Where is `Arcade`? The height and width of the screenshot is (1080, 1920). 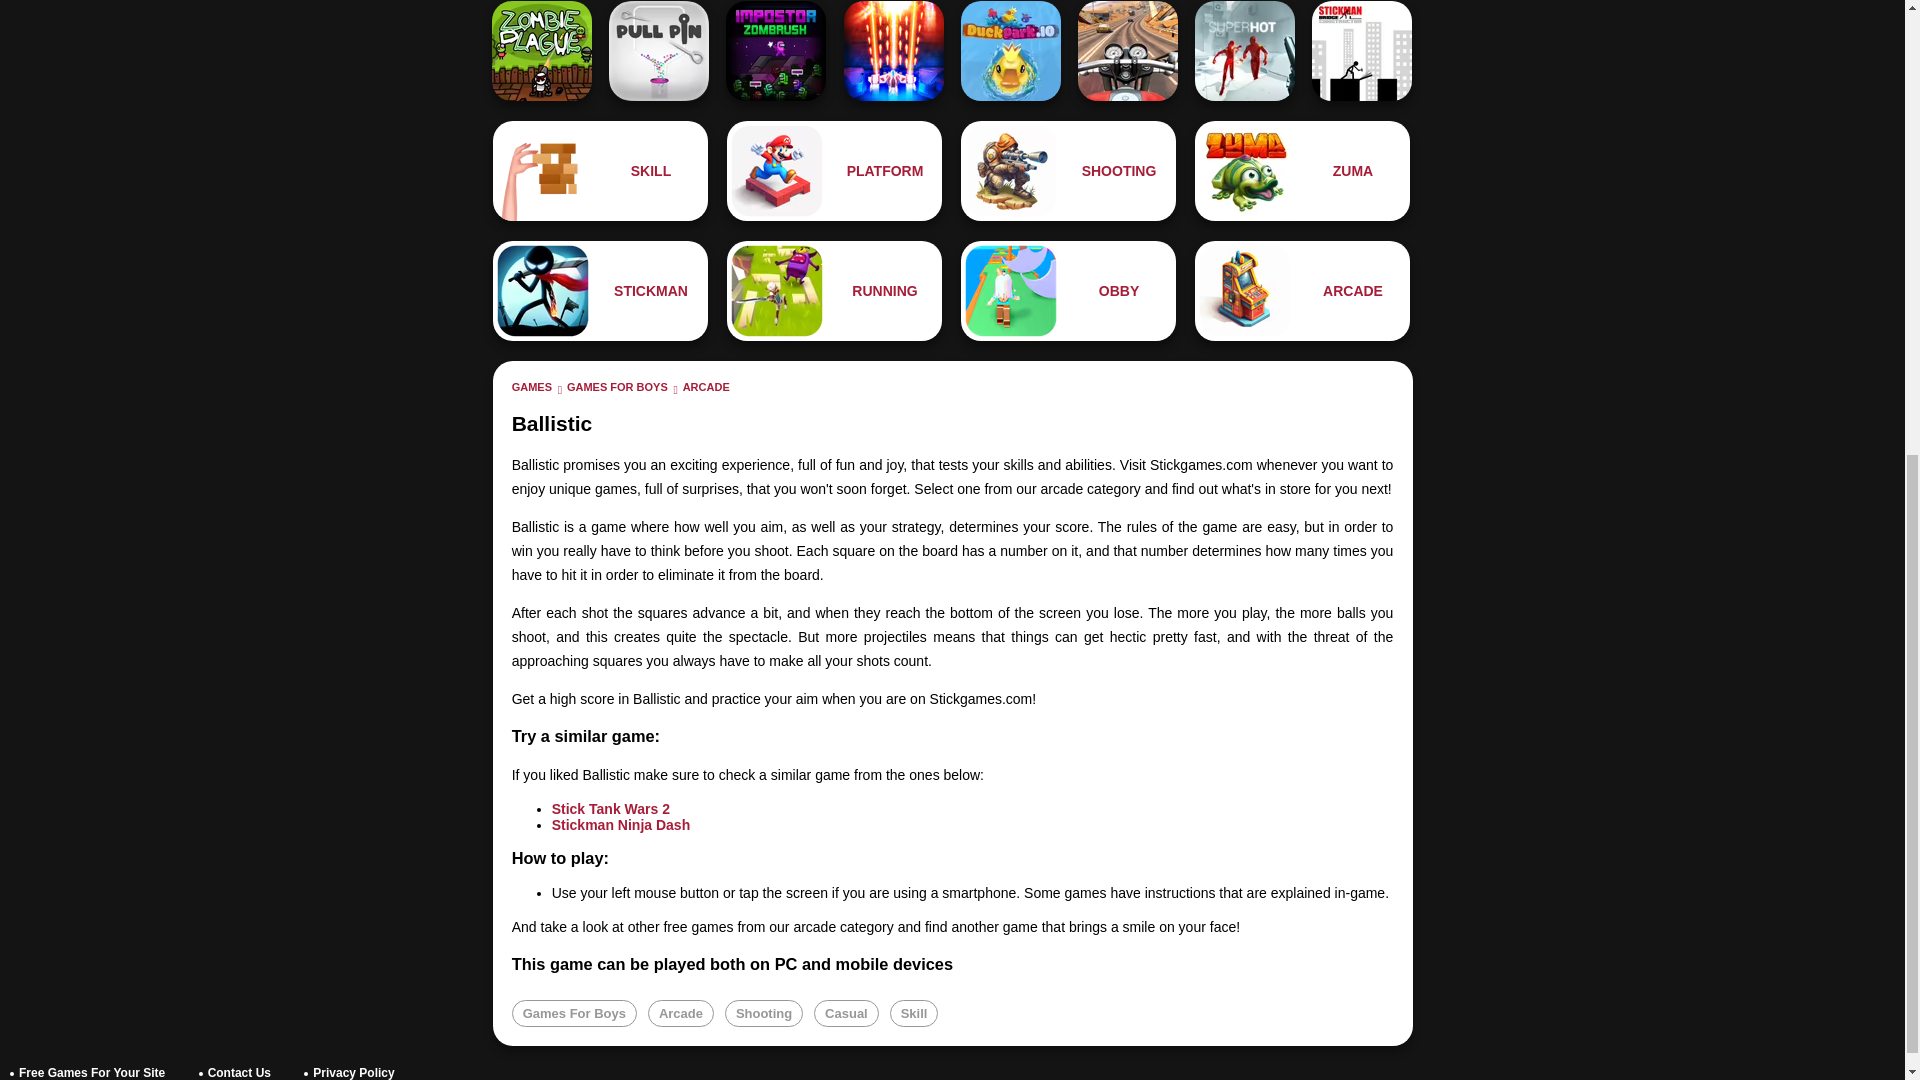 Arcade is located at coordinates (681, 1014).